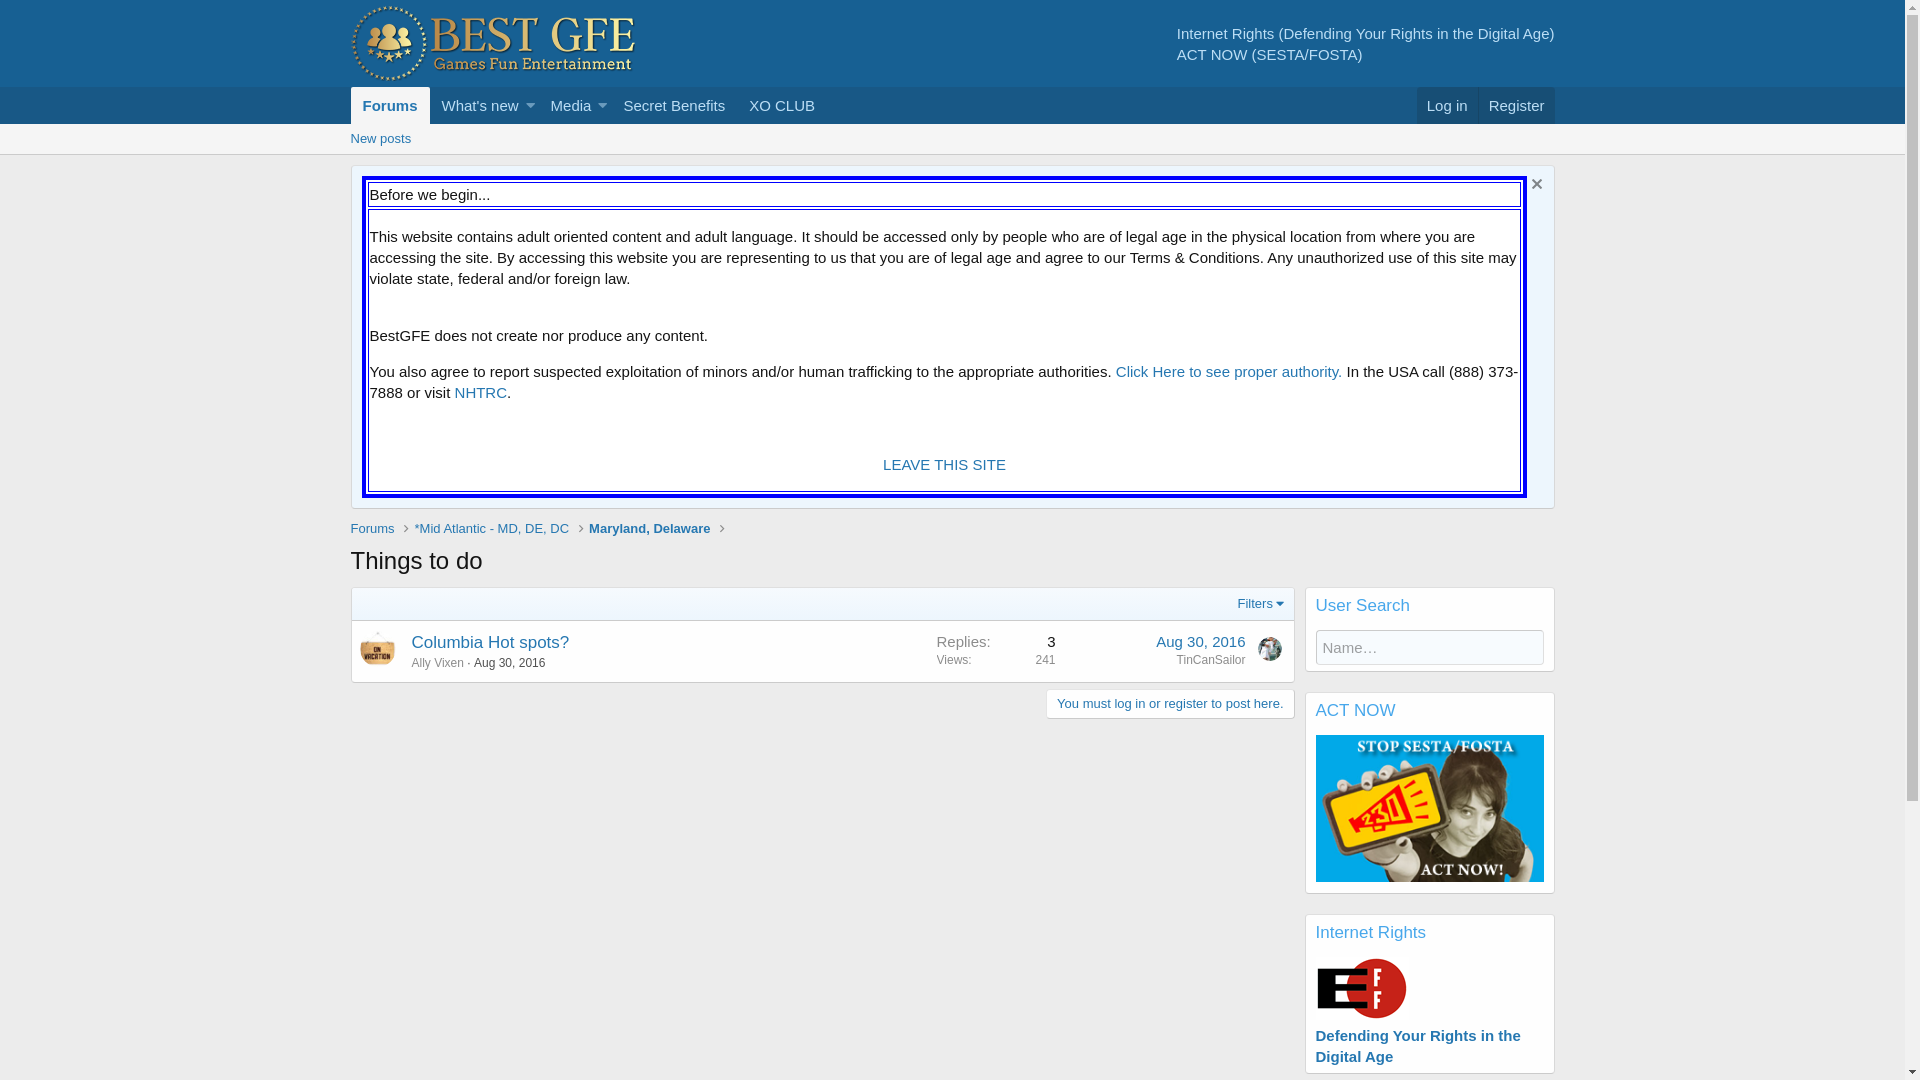 The height and width of the screenshot is (1080, 1920). Describe the element at coordinates (650, 529) in the screenshot. I see `Maryland, Delaware` at that location.